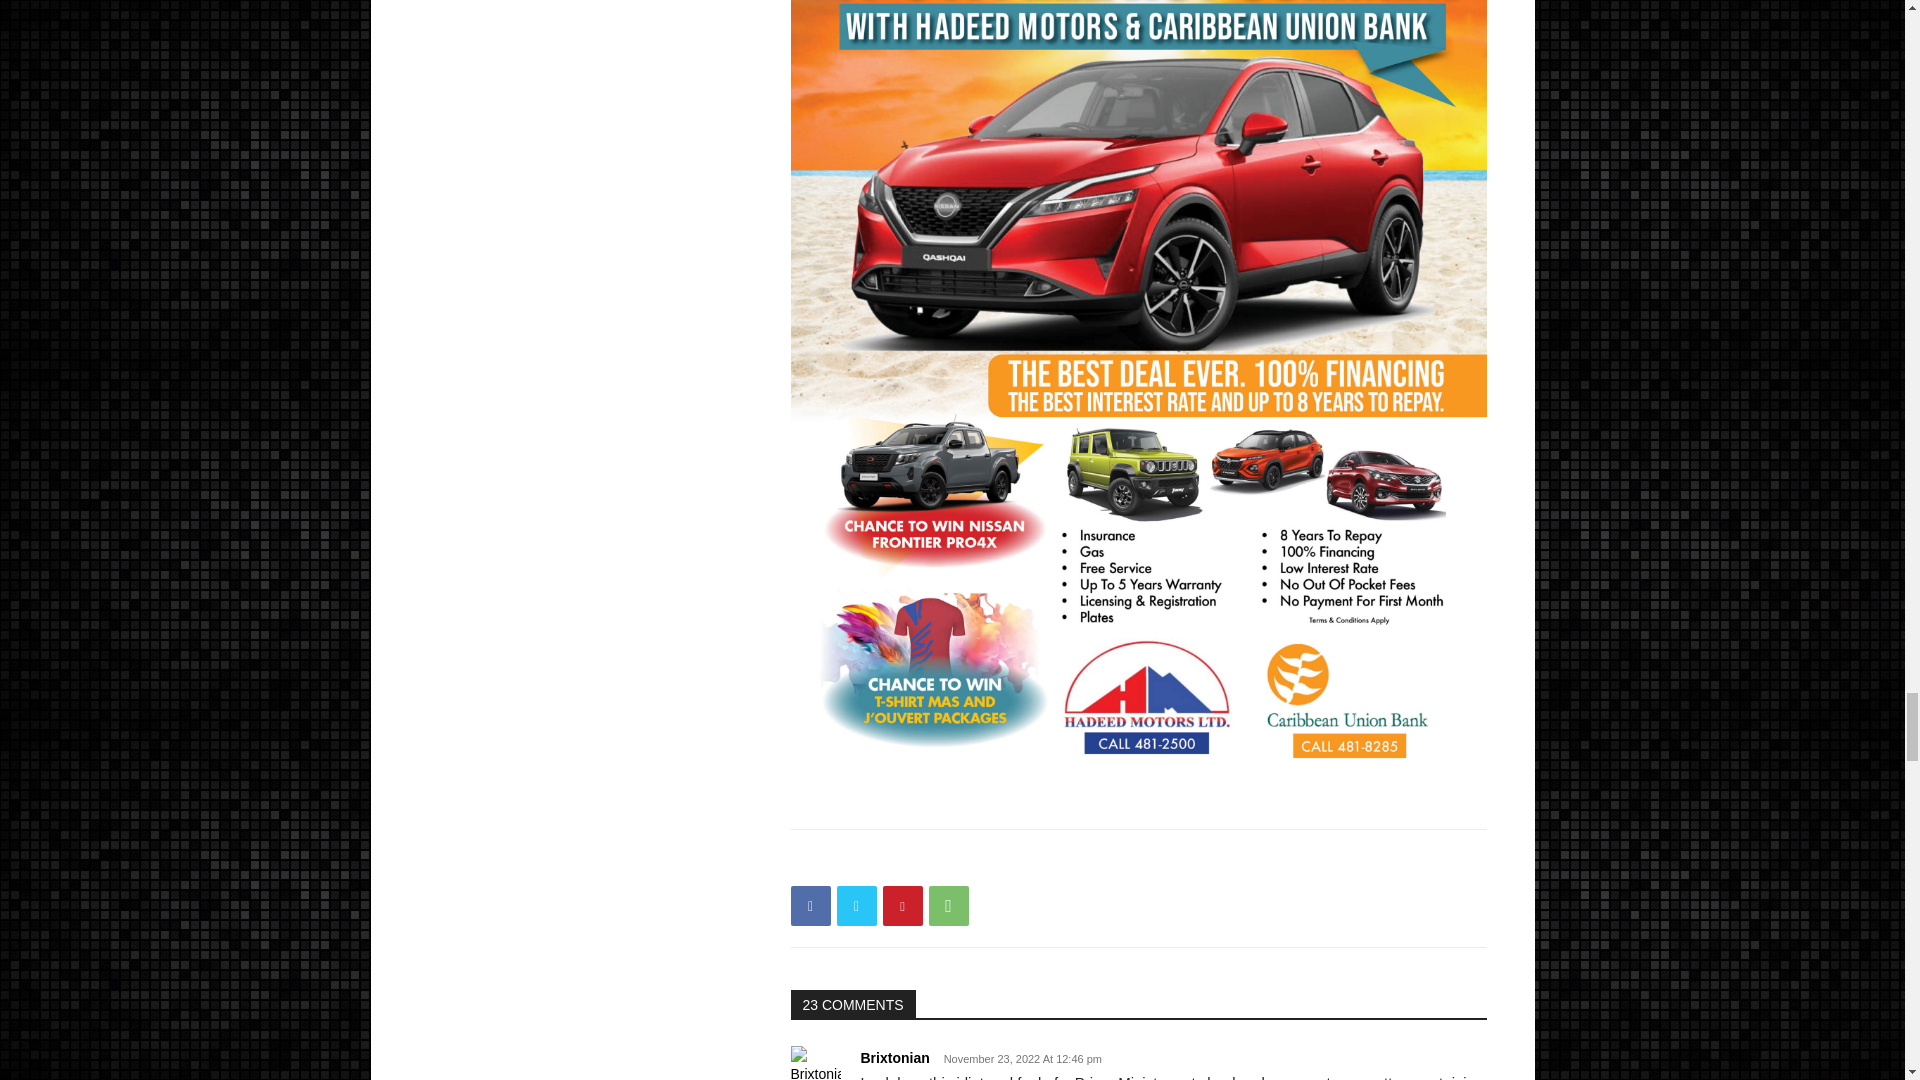 The image size is (1920, 1080). I want to click on bottomFacebookLike, so click(940, 861).